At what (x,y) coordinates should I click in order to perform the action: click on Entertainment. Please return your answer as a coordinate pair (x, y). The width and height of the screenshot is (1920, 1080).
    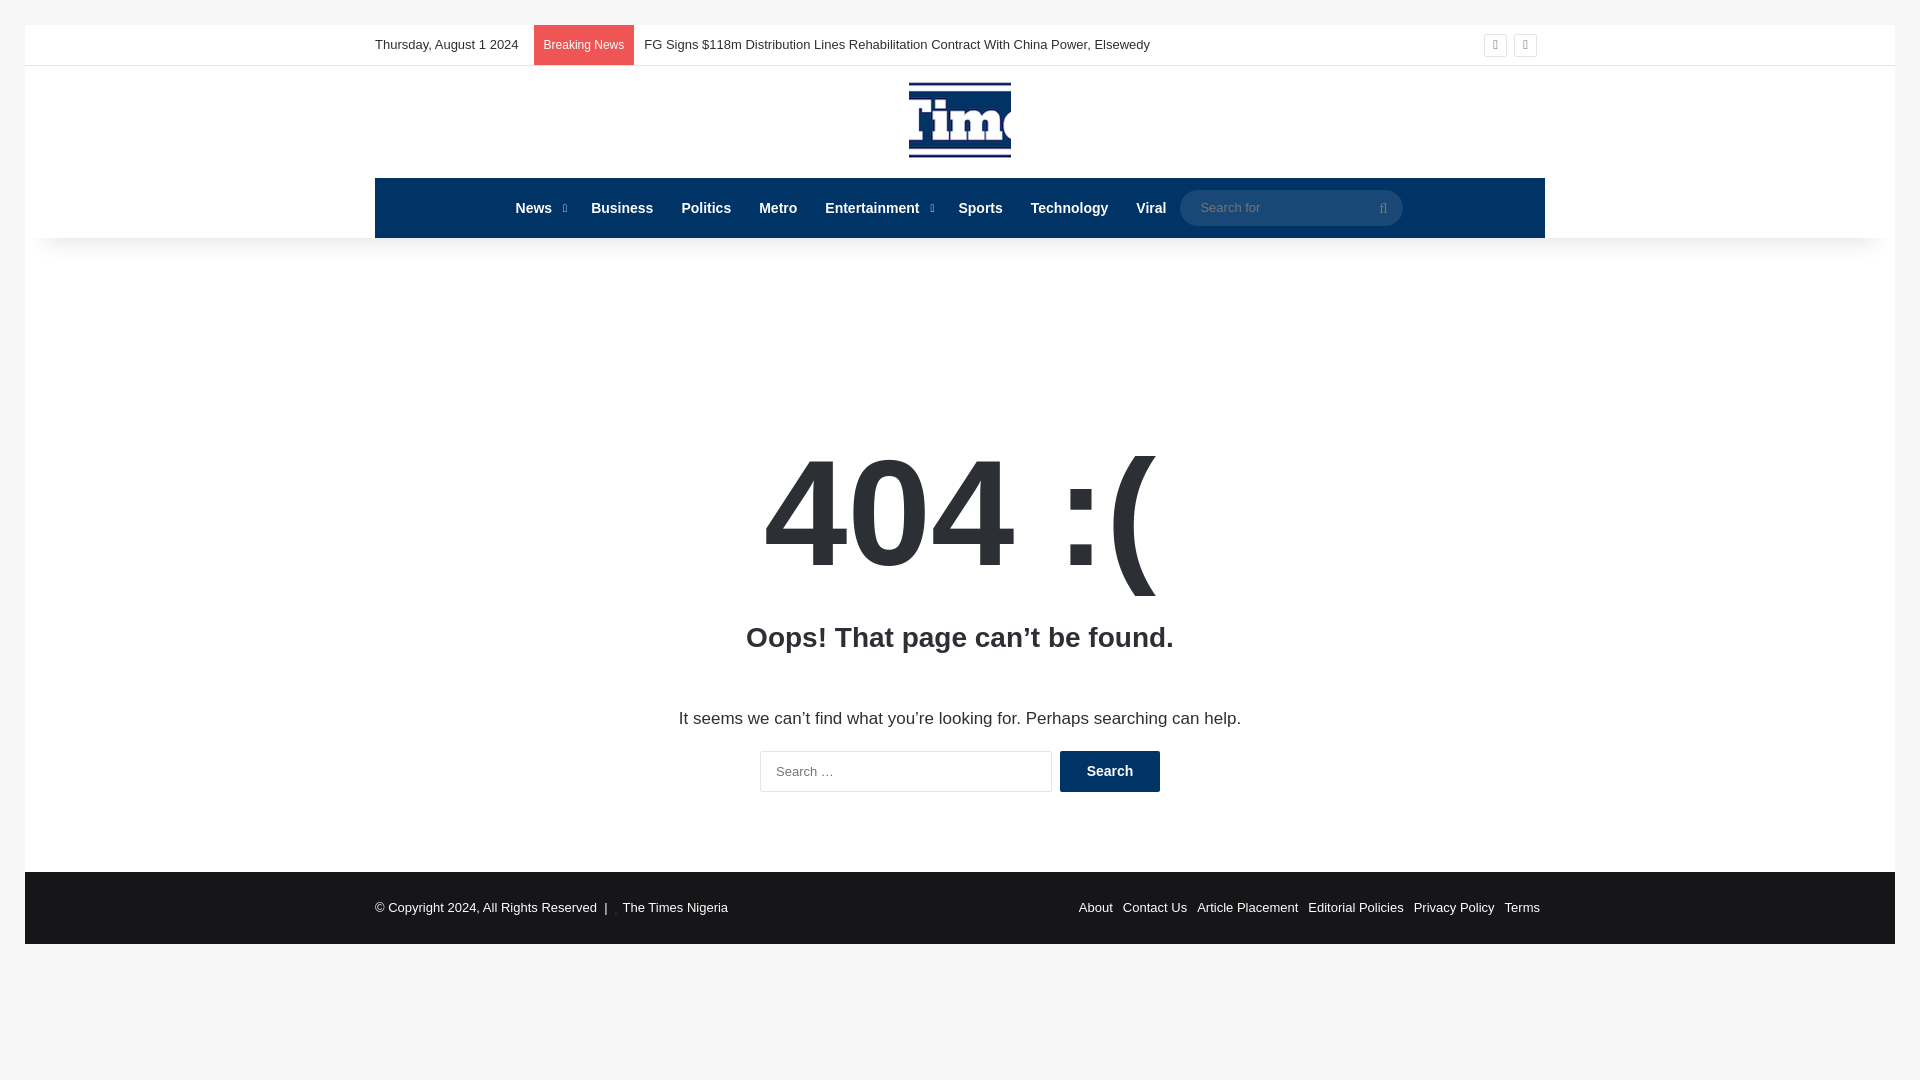
    Looking at the image, I should click on (877, 208).